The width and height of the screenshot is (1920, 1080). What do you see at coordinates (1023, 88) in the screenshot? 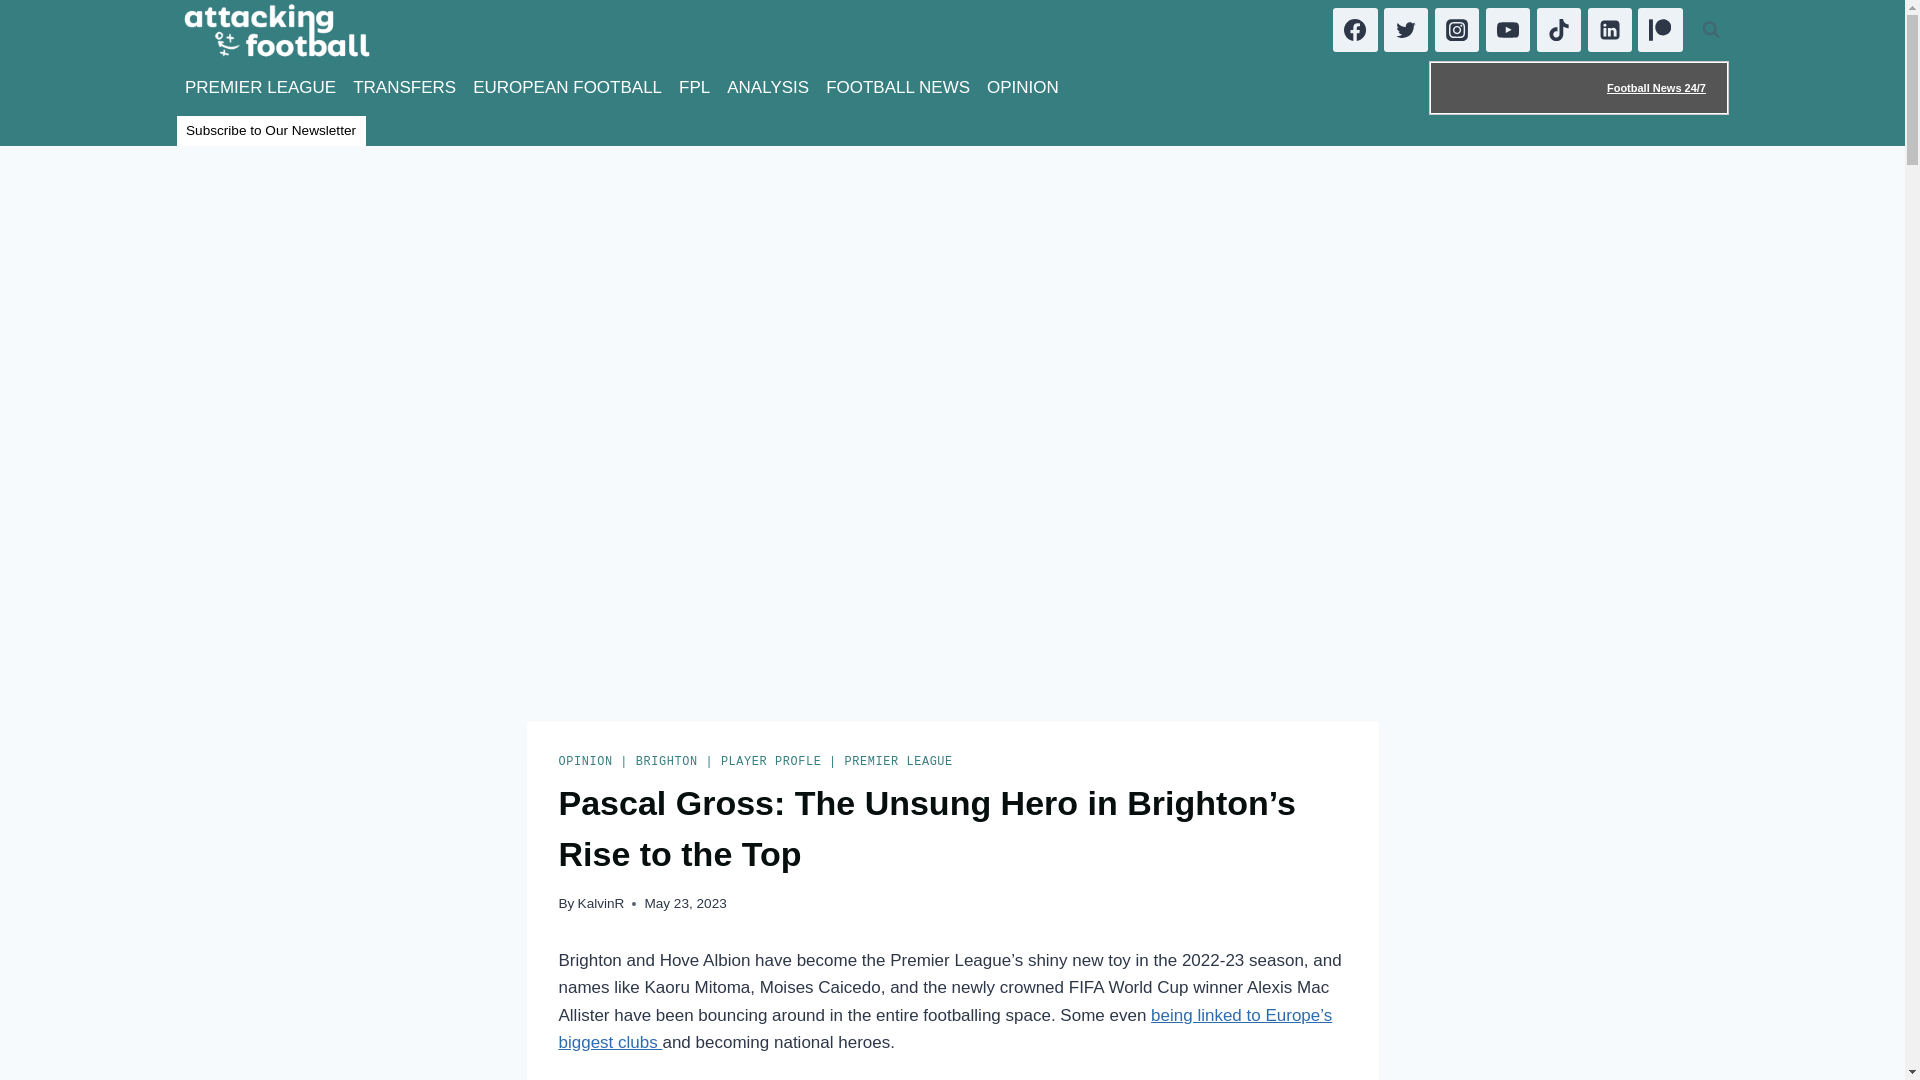
I see `OPINION` at bounding box center [1023, 88].